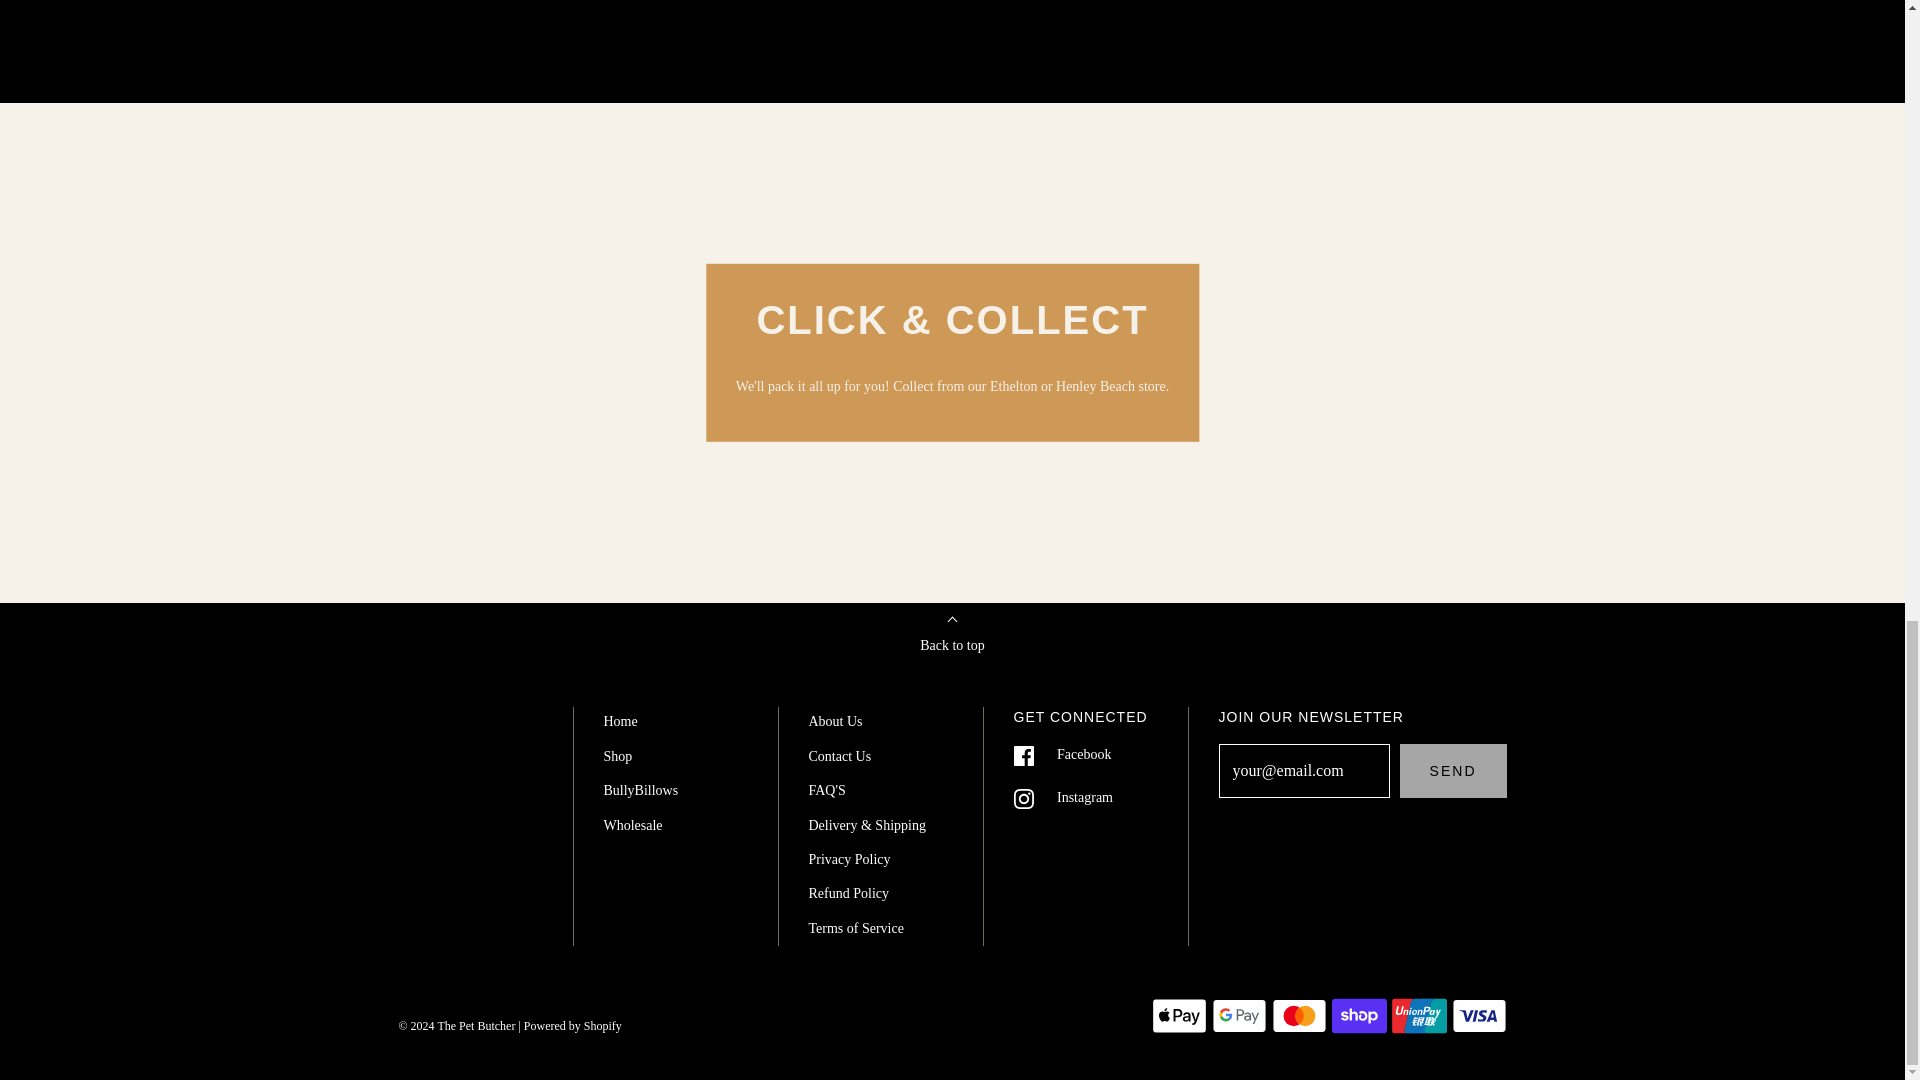 This screenshot has width=1920, height=1080. What do you see at coordinates (1180, 1015) in the screenshot?
I see `Apple Pay` at bounding box center [1180, 1015].